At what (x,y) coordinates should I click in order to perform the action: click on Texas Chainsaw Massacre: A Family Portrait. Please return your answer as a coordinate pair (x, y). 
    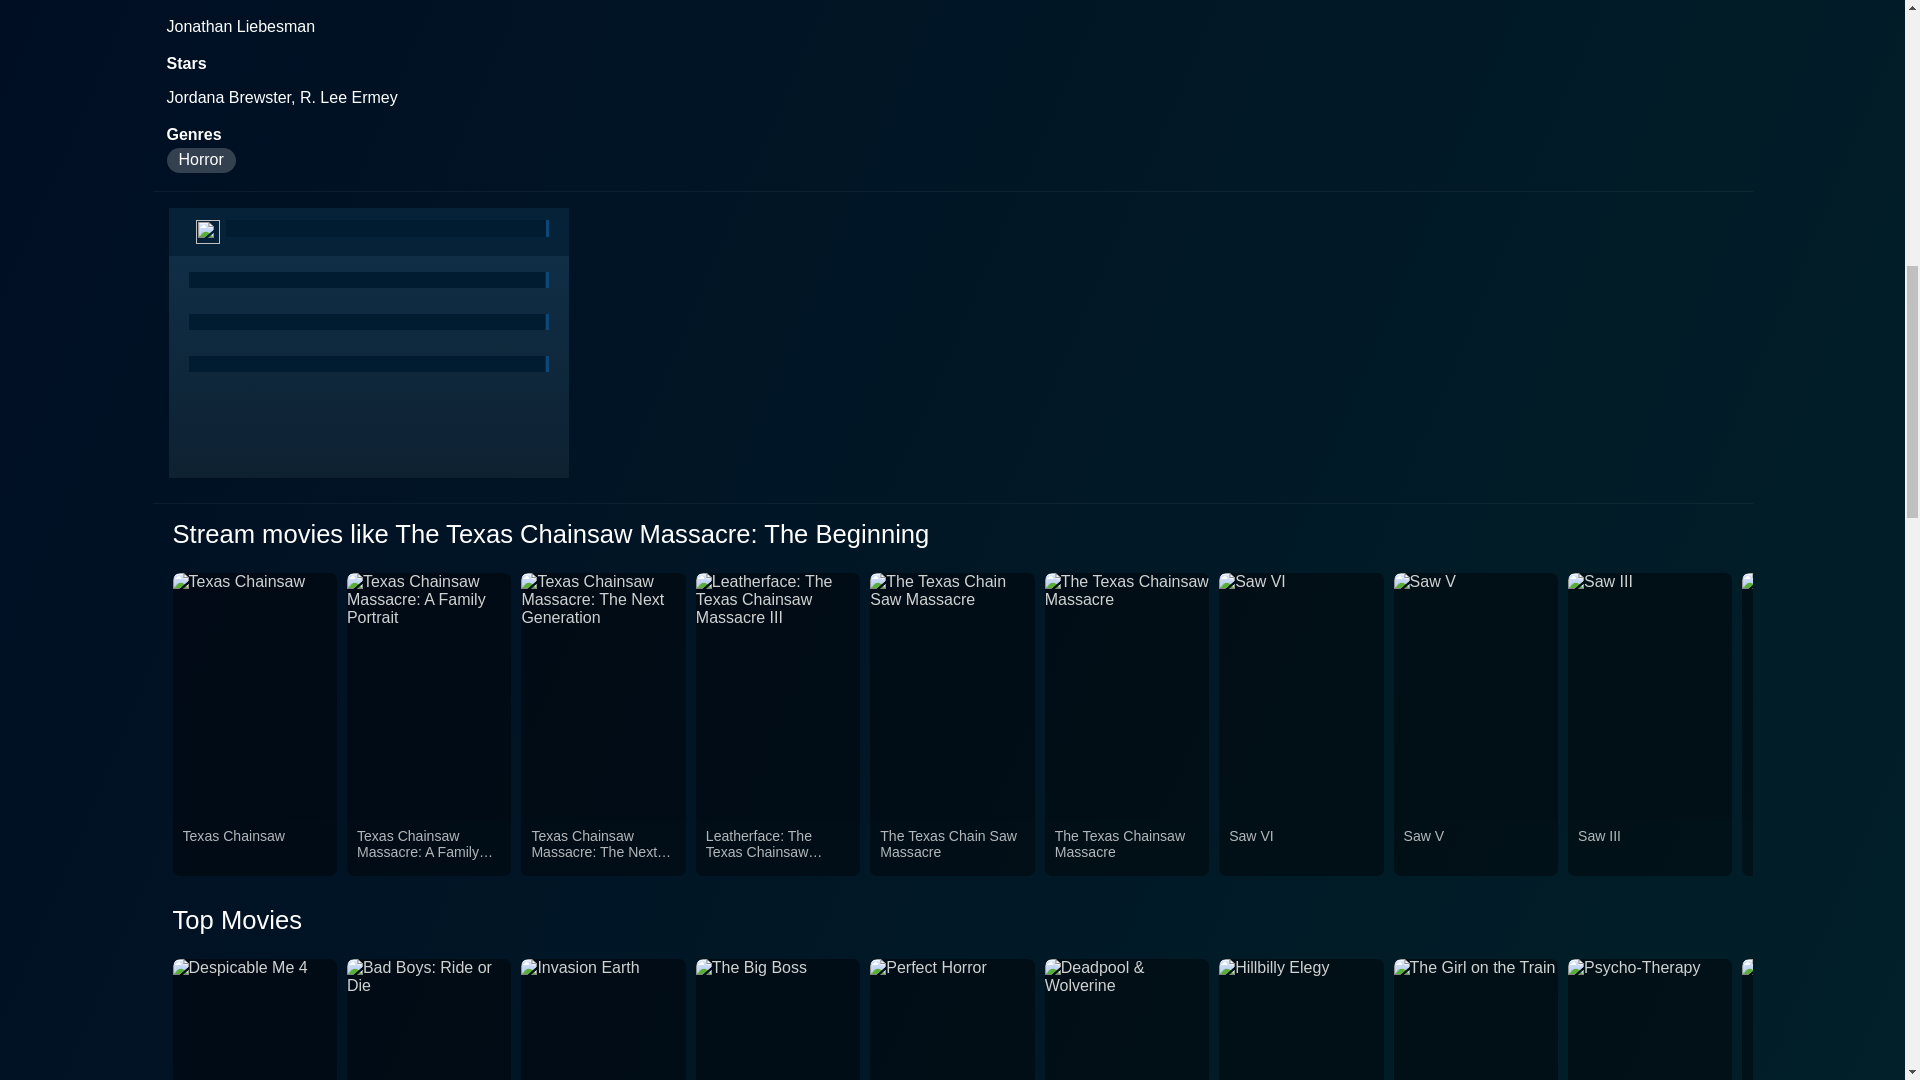
    Looking at the image, I should click on (429, 848).